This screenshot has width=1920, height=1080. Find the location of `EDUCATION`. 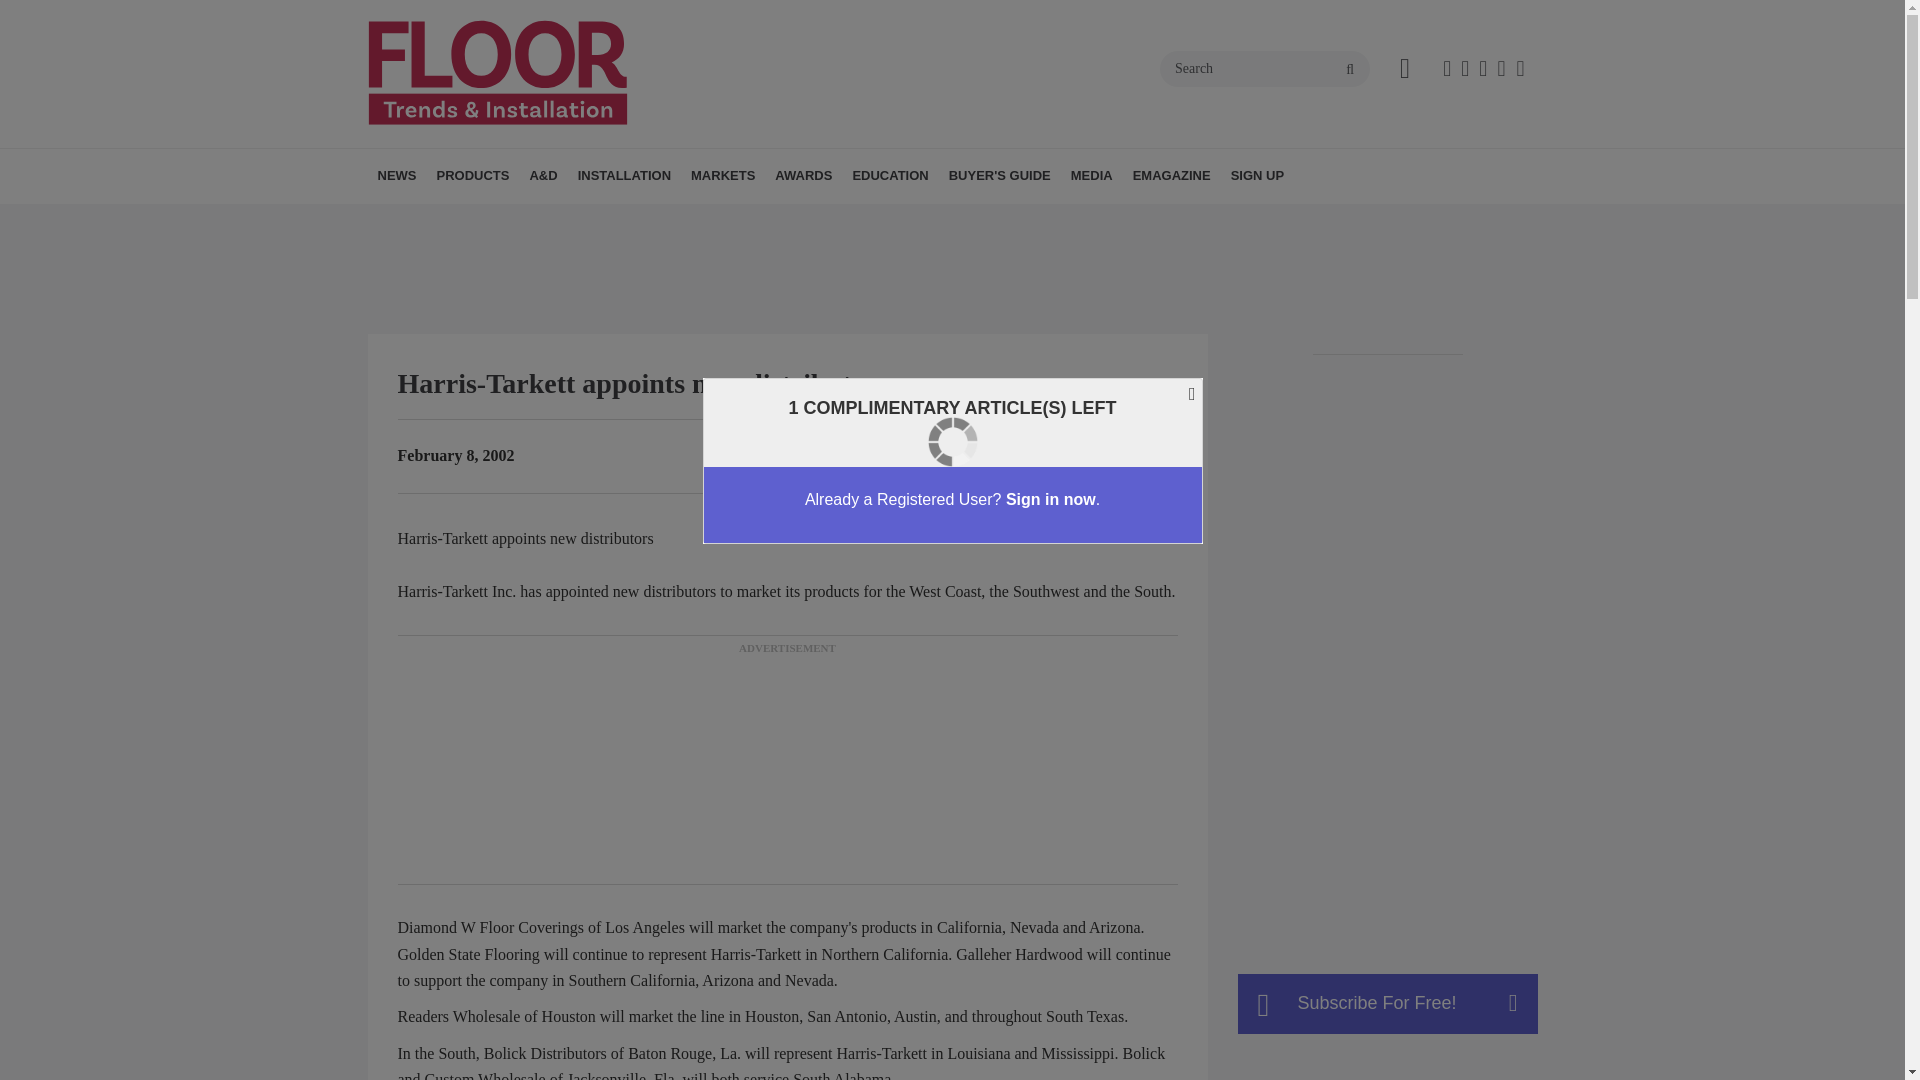

EDUCATION is located at coordinates (890, 176).